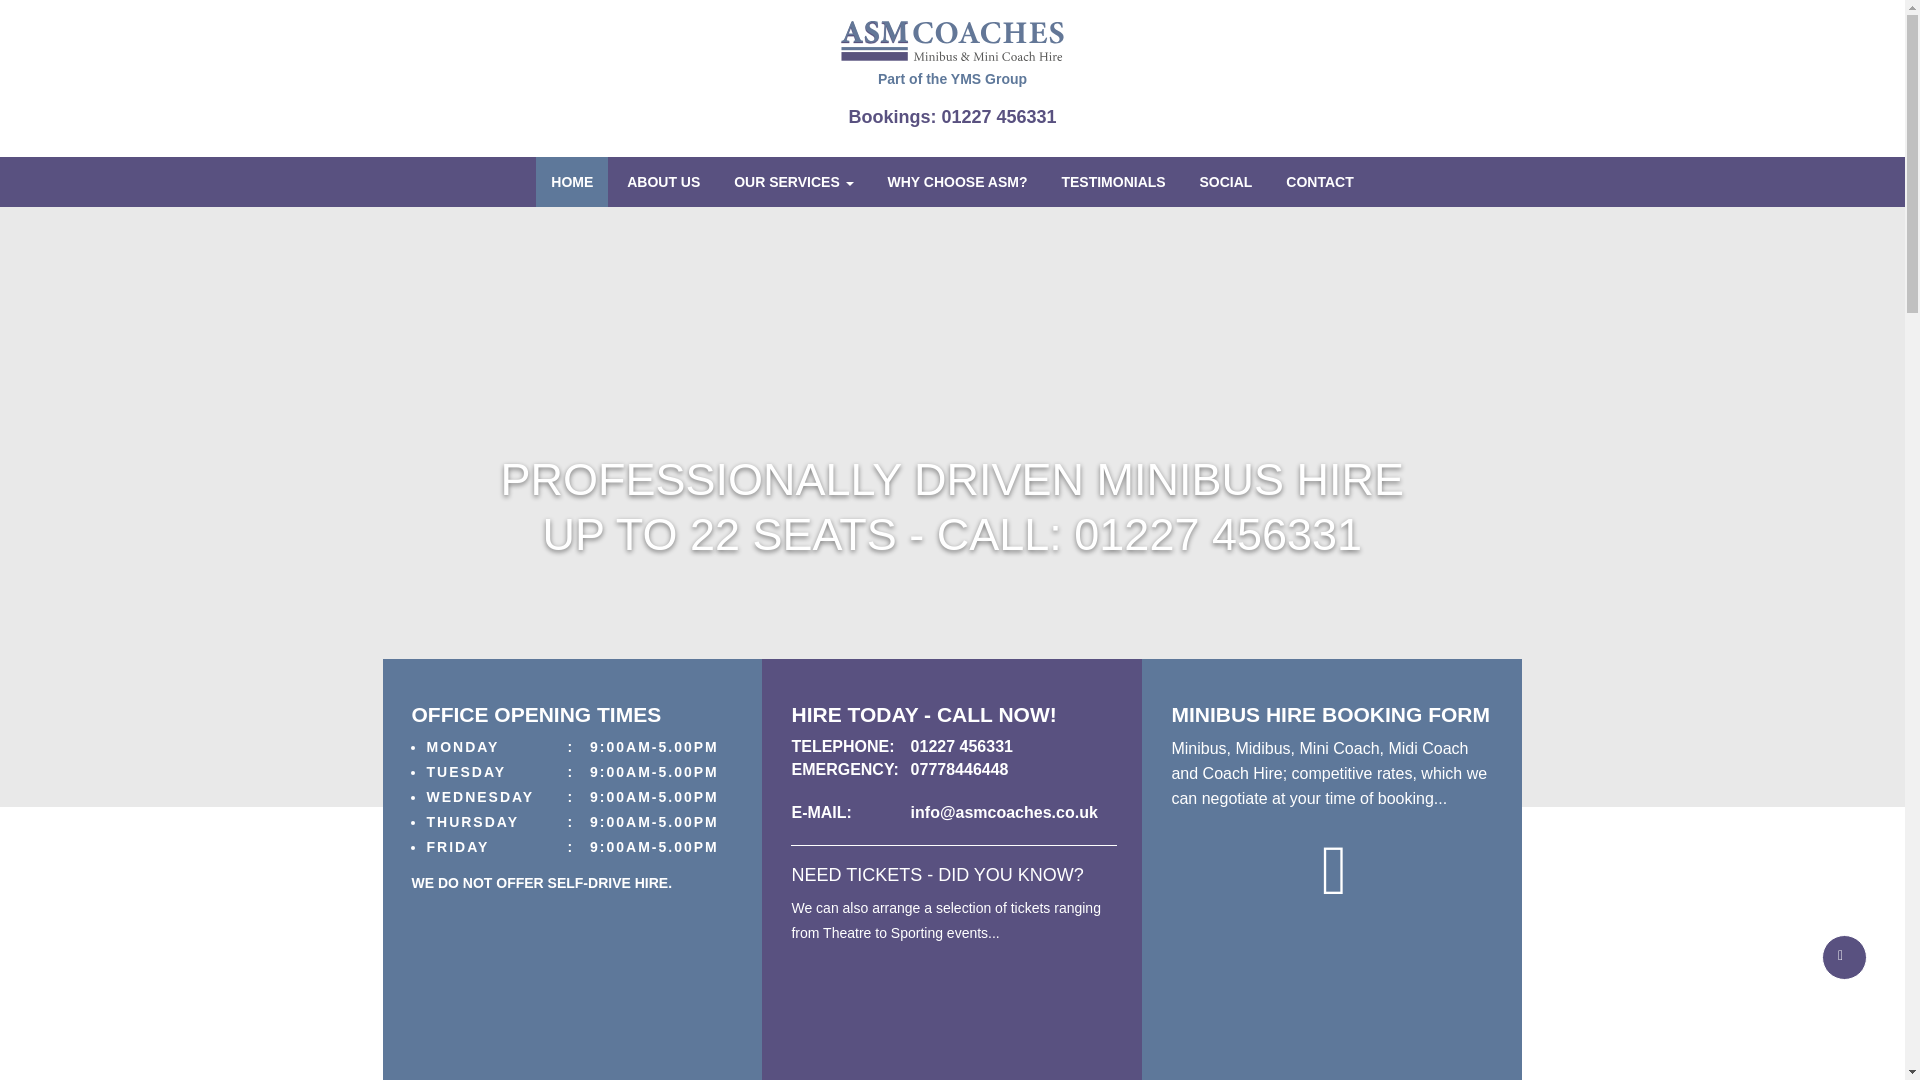 The height and width of the screenshot is (1080, 1920). What do you see at coordinates (1113, 182) in the screenshot?
I see `TESTIMONIALS` at bounding box center [1113, 182].